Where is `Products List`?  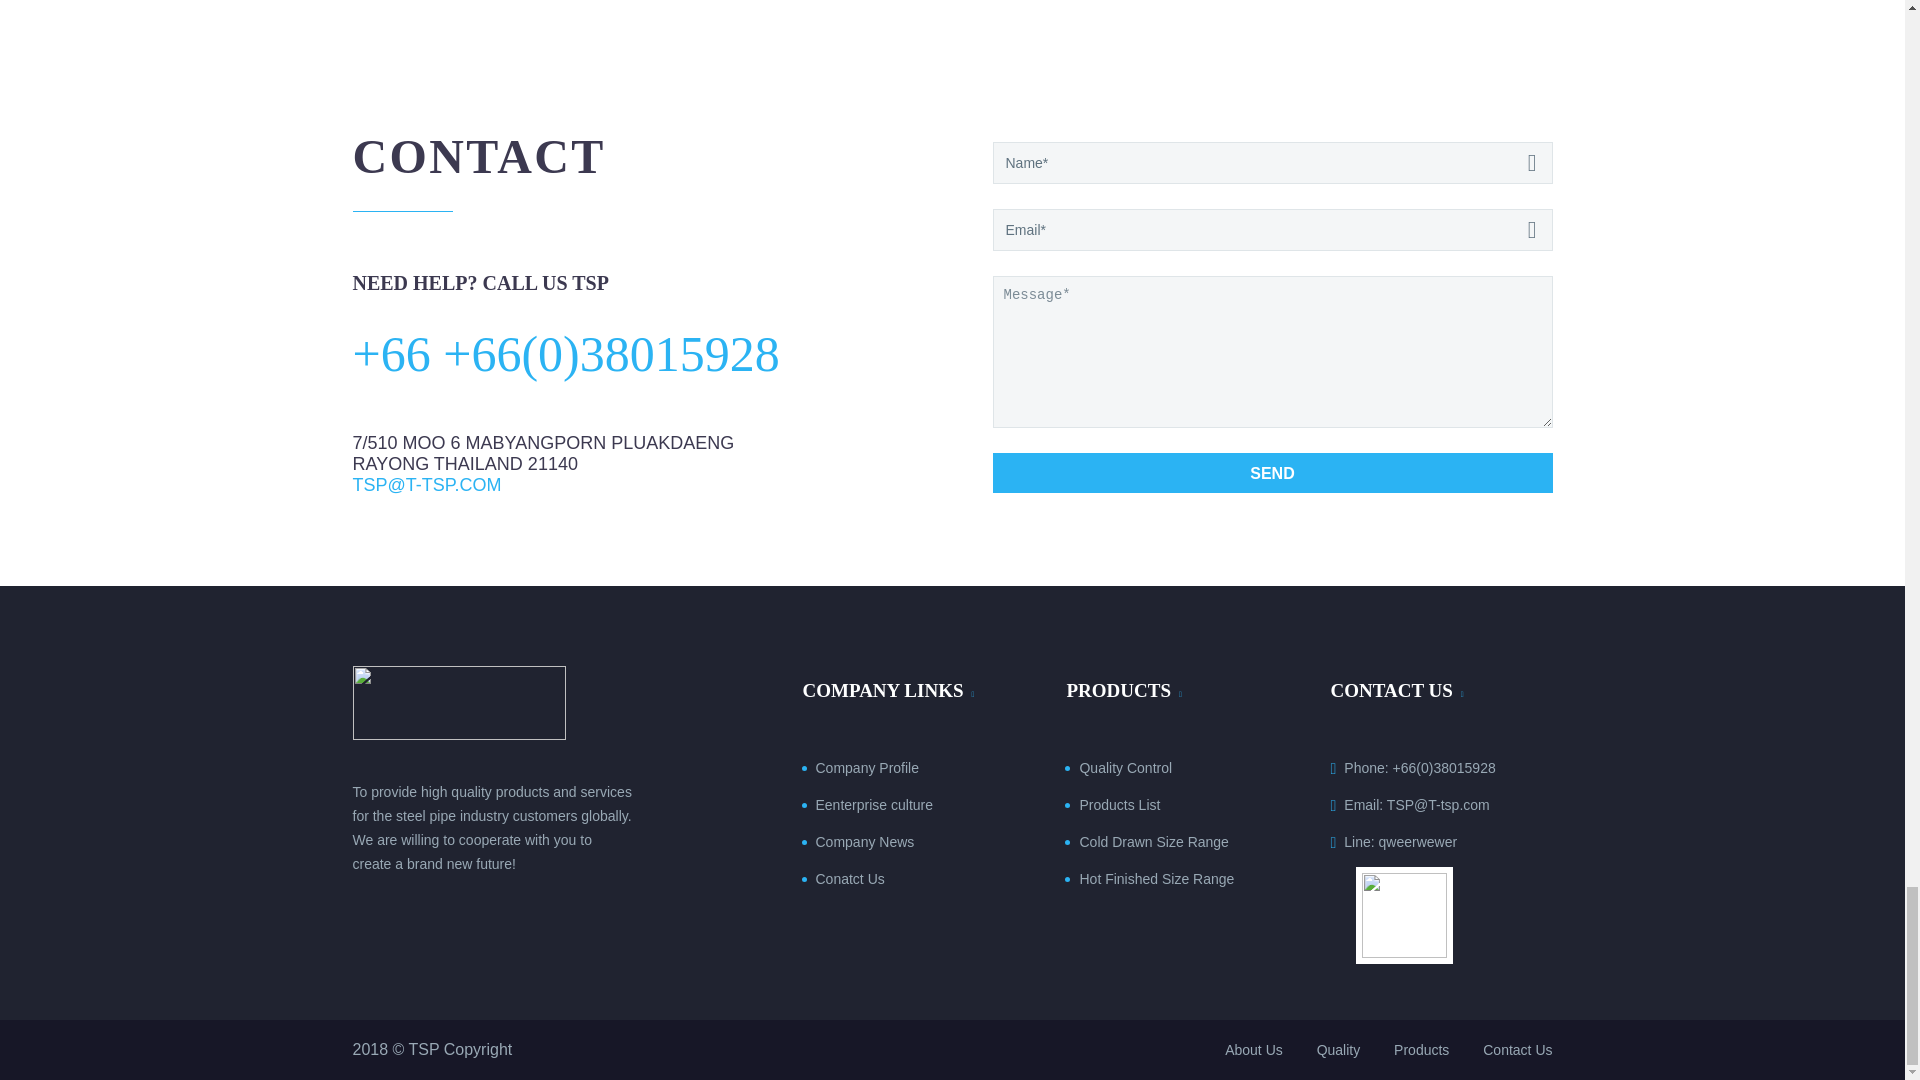 Products List is located at coordinates (1119, 805).